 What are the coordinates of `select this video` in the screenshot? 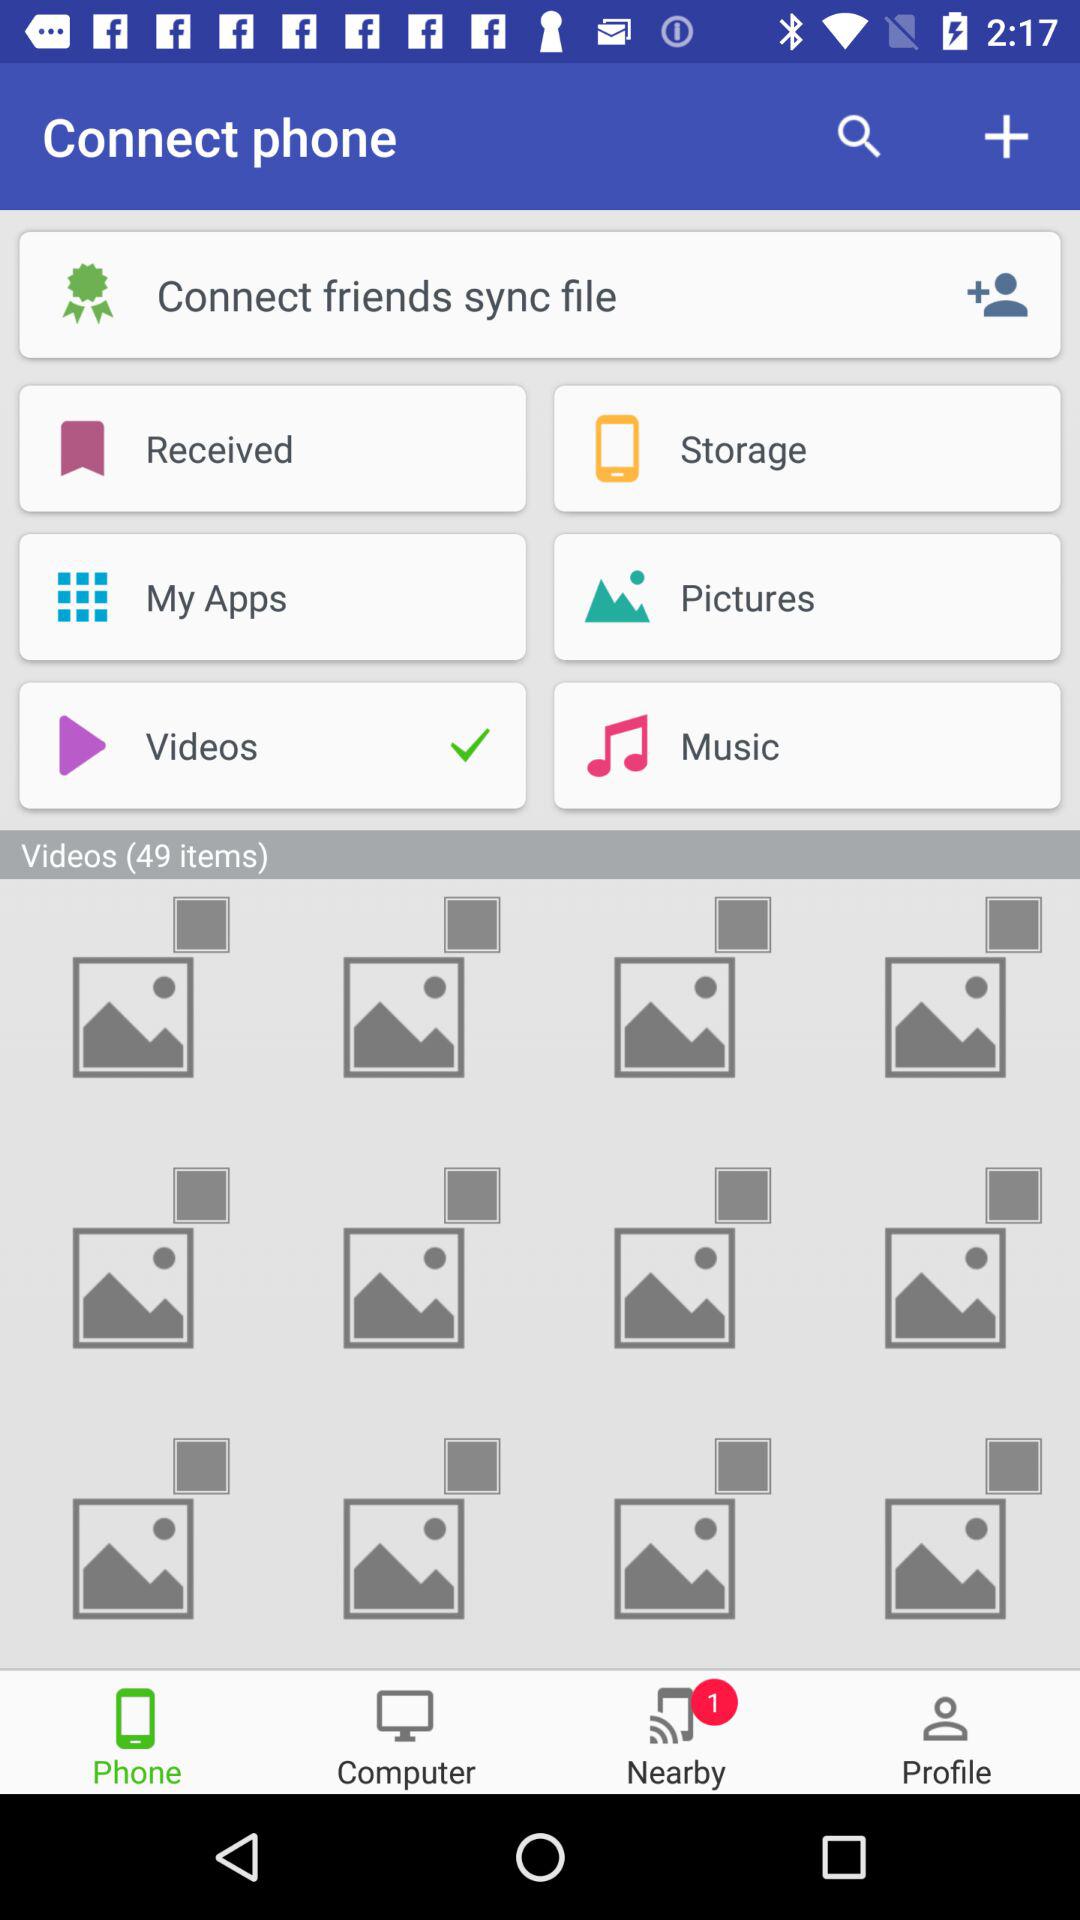 It's located at (219, 1196).